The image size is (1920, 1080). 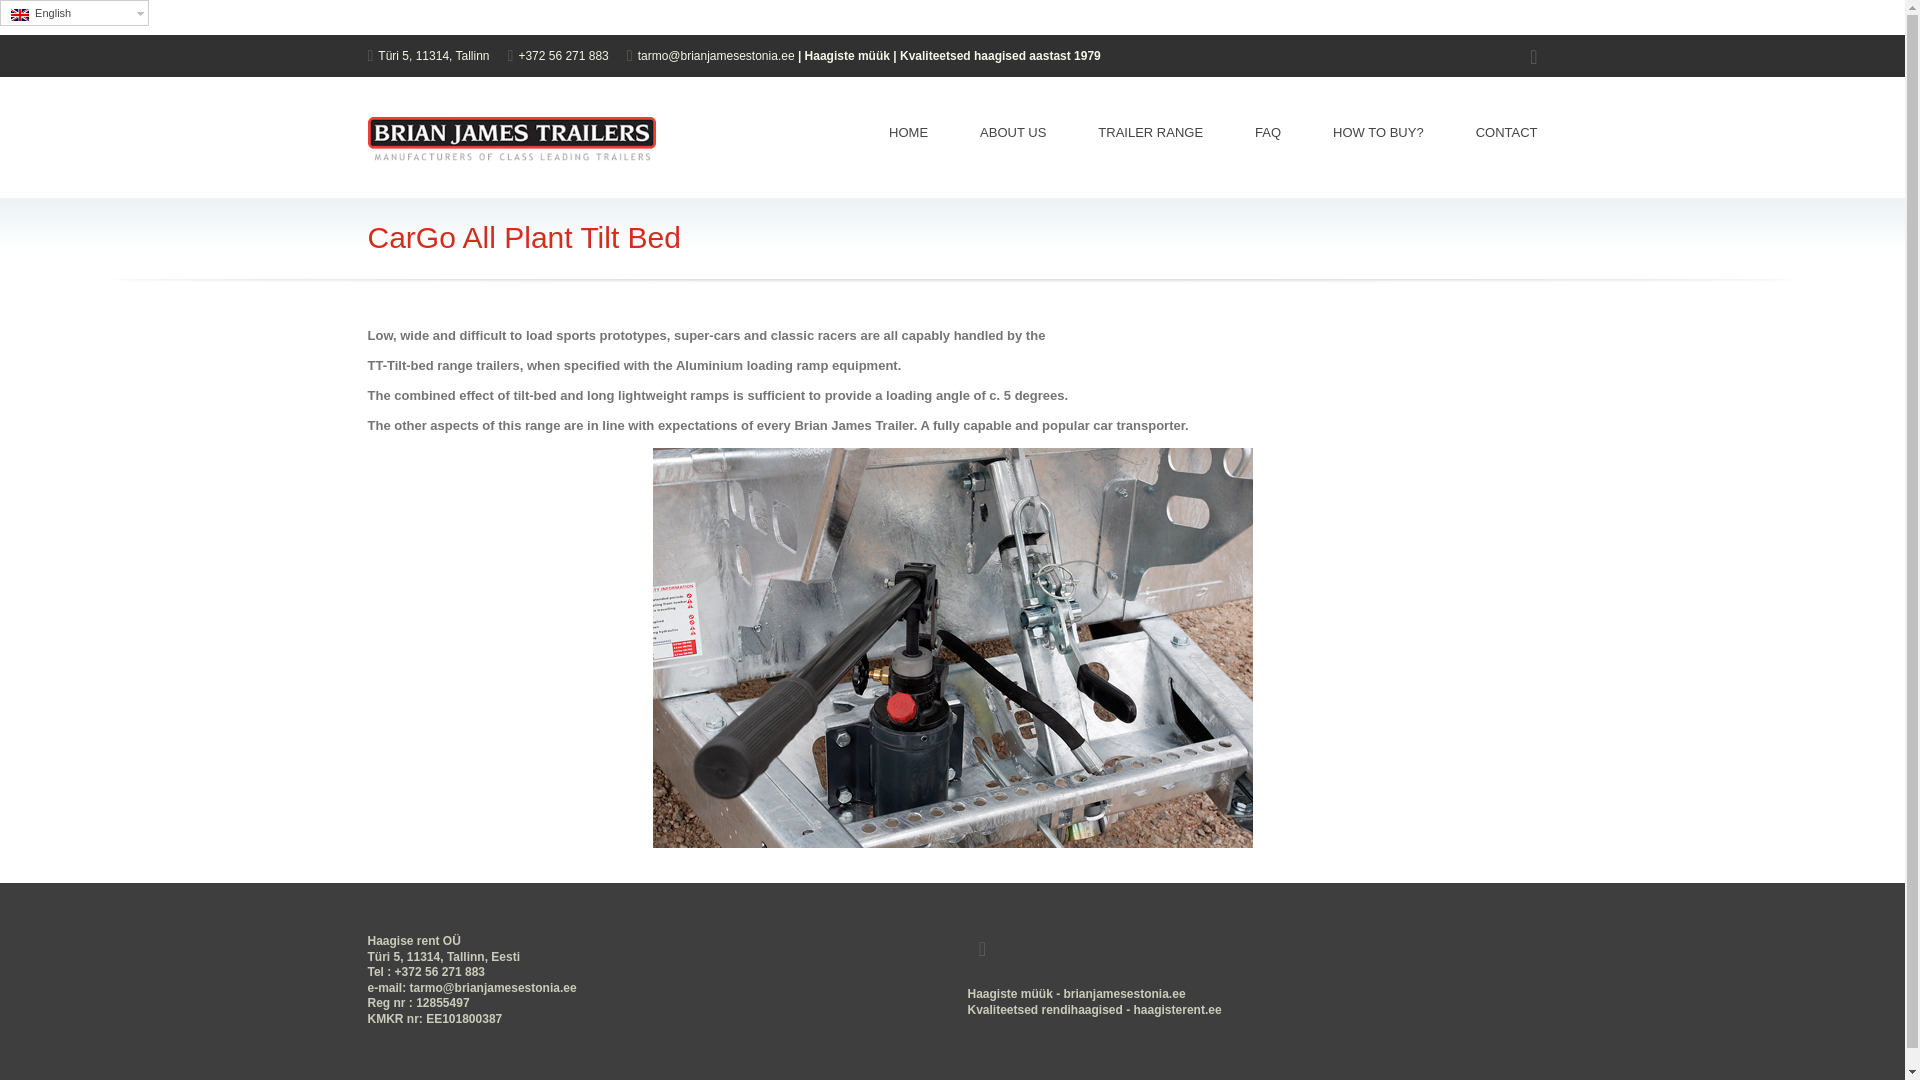 I want to click on HOME, so click(x=908, y=132).